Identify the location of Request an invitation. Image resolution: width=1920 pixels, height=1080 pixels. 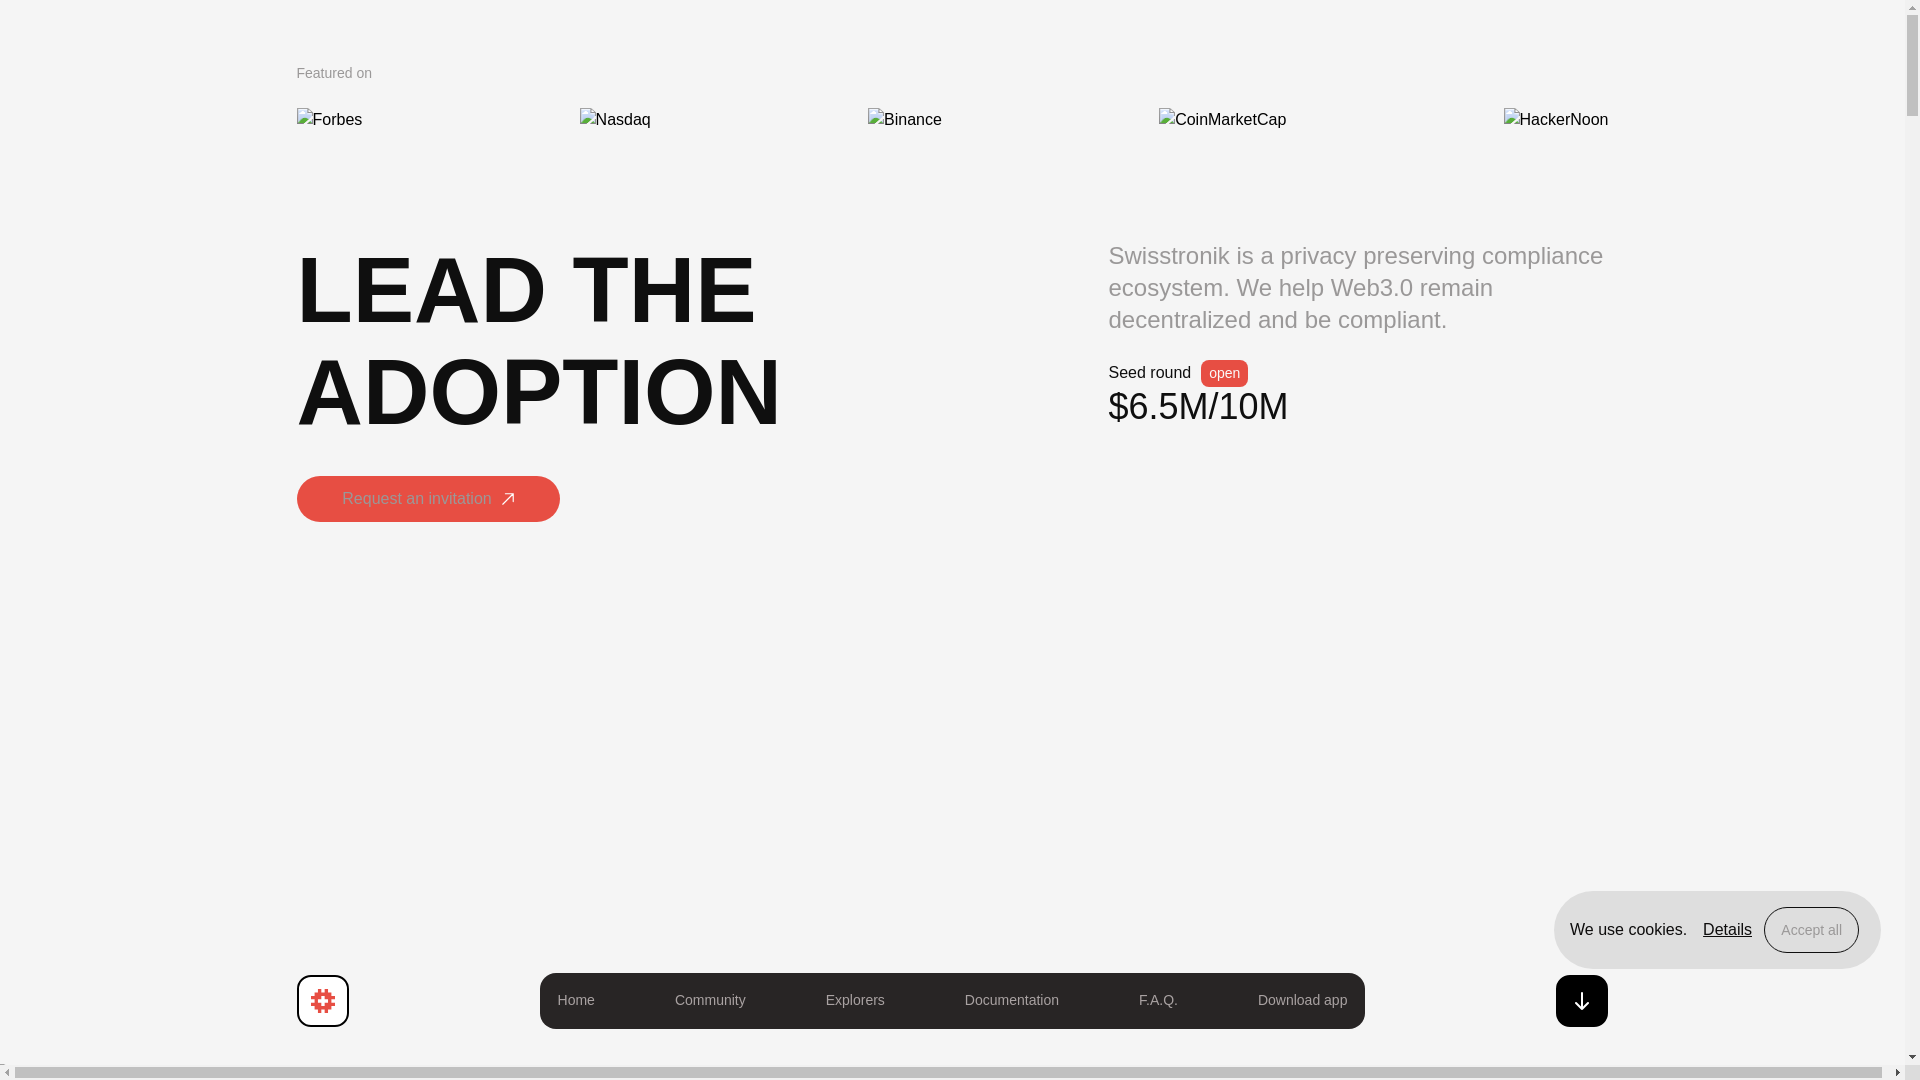
(426, 506).